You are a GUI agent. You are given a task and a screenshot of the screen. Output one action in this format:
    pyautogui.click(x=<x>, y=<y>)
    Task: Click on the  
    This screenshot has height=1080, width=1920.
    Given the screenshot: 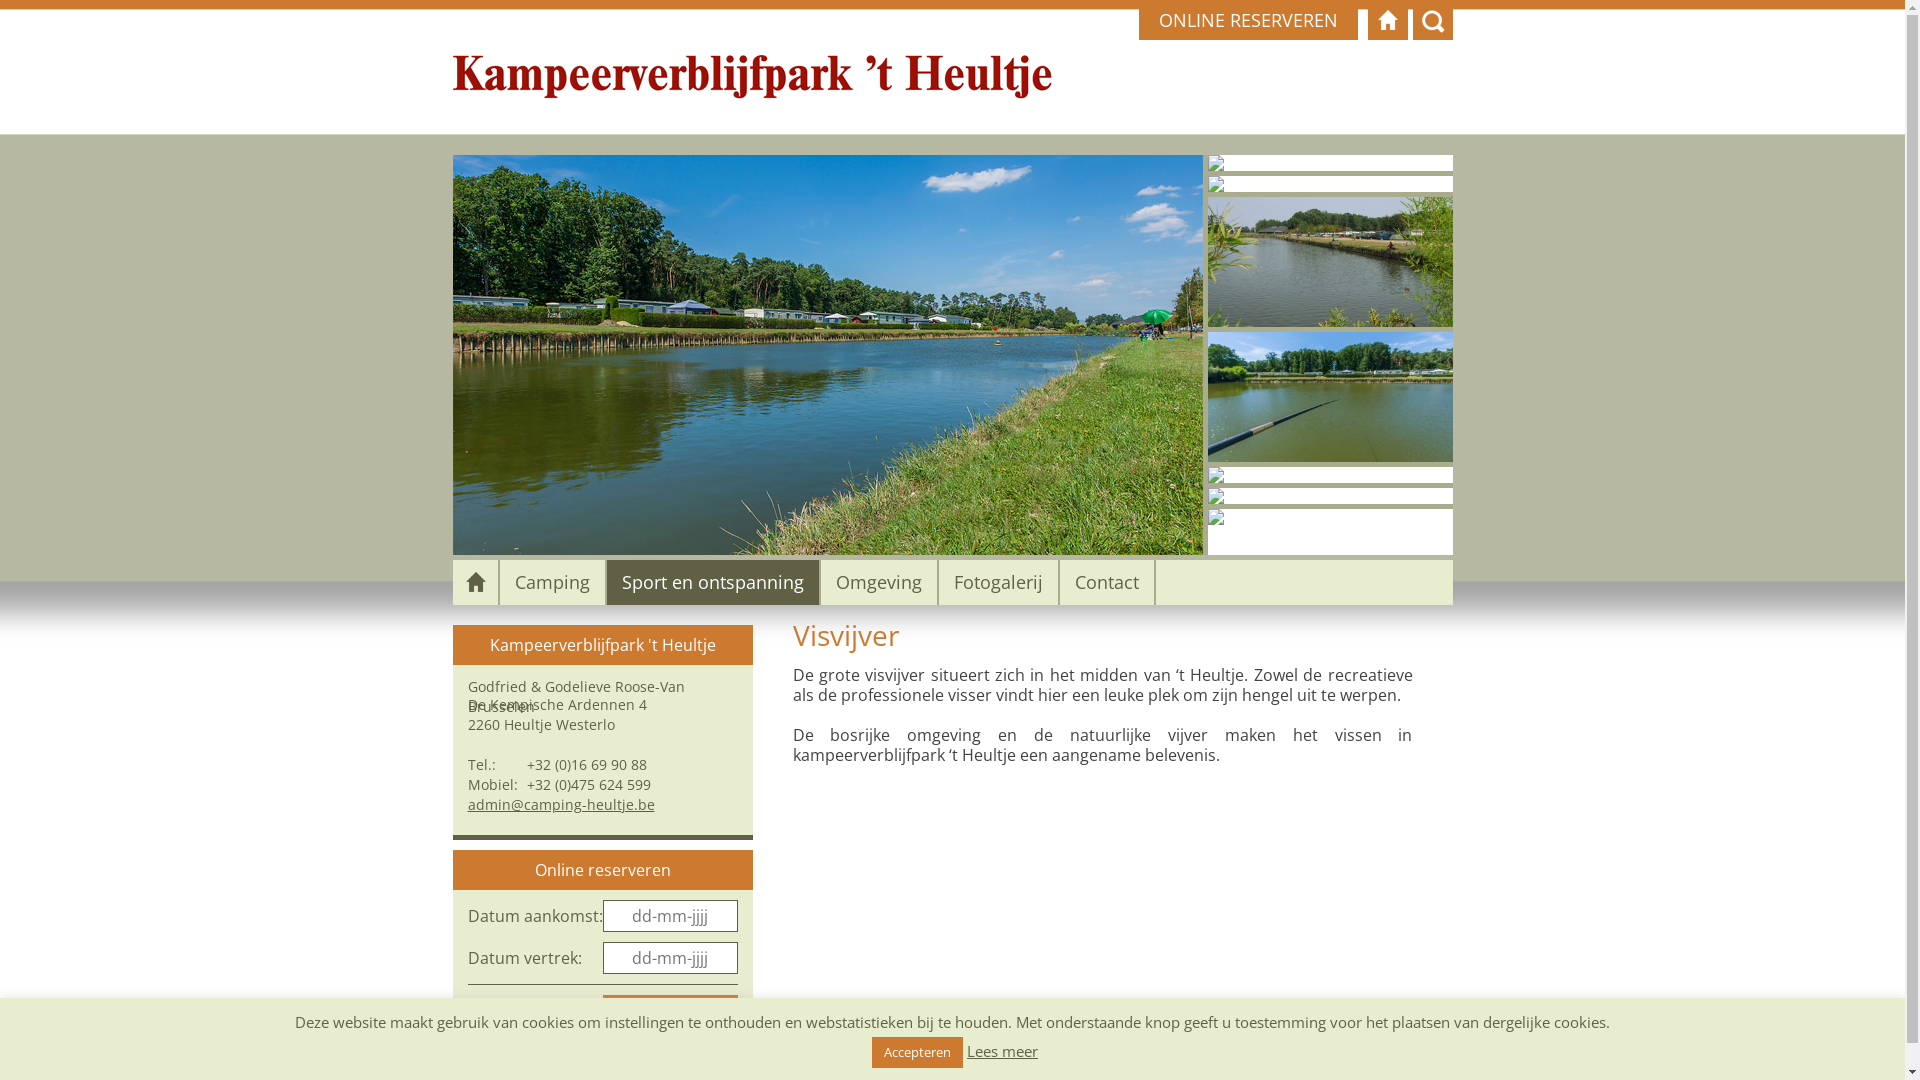 What is the action you would take?
    pyautogui.click(x=1330, y=394)
    